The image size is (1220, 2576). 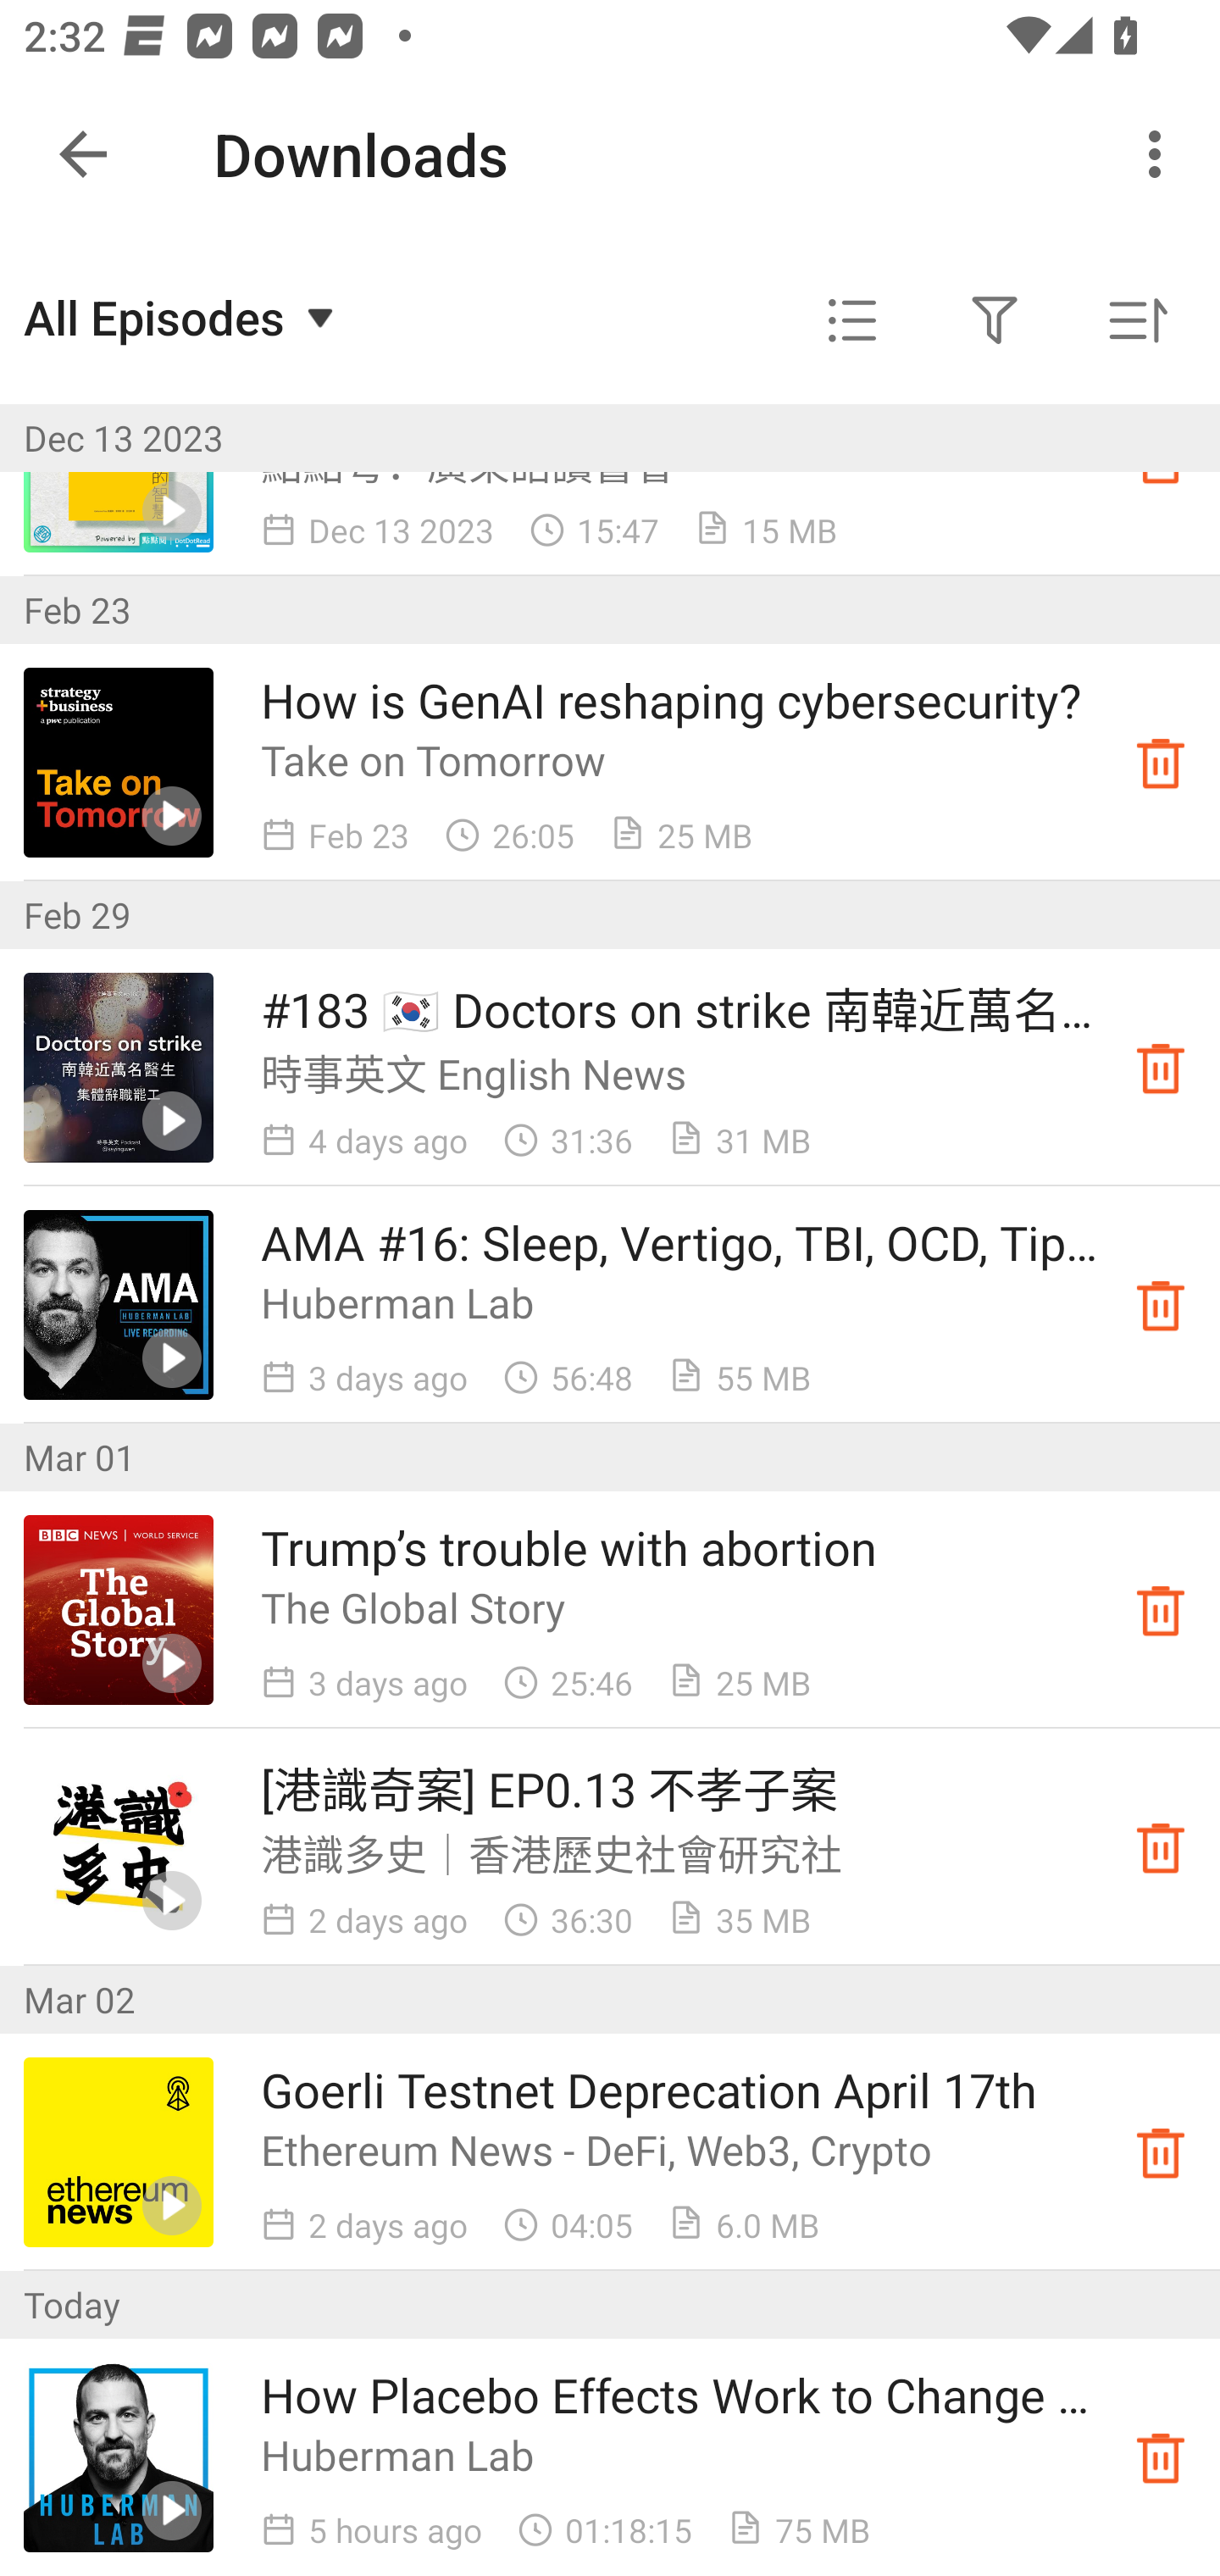 What do you see at coordinates (1137, 320) in the screenshot?
I see ` Sorted by oldest first` at bounding box center [1137, 320].